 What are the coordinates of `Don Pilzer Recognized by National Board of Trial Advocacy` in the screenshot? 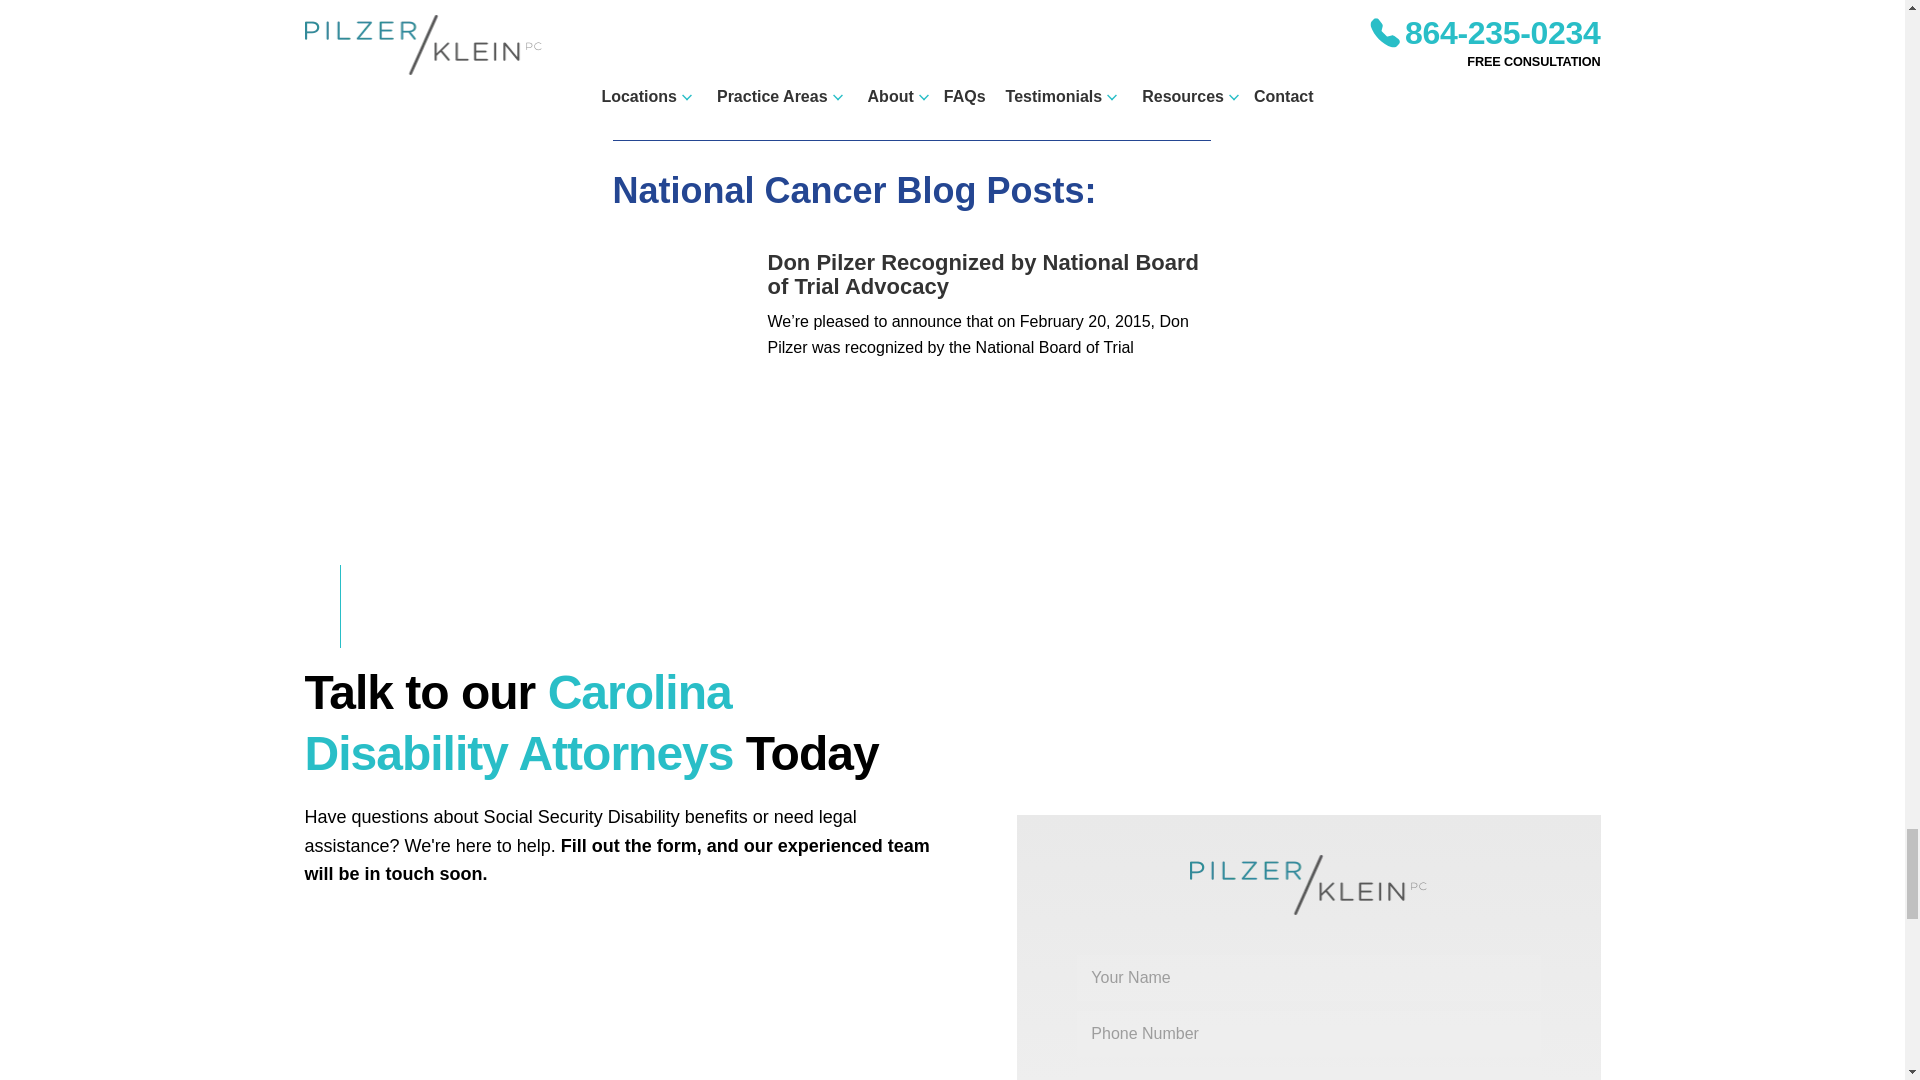 It's located at (984, 274).